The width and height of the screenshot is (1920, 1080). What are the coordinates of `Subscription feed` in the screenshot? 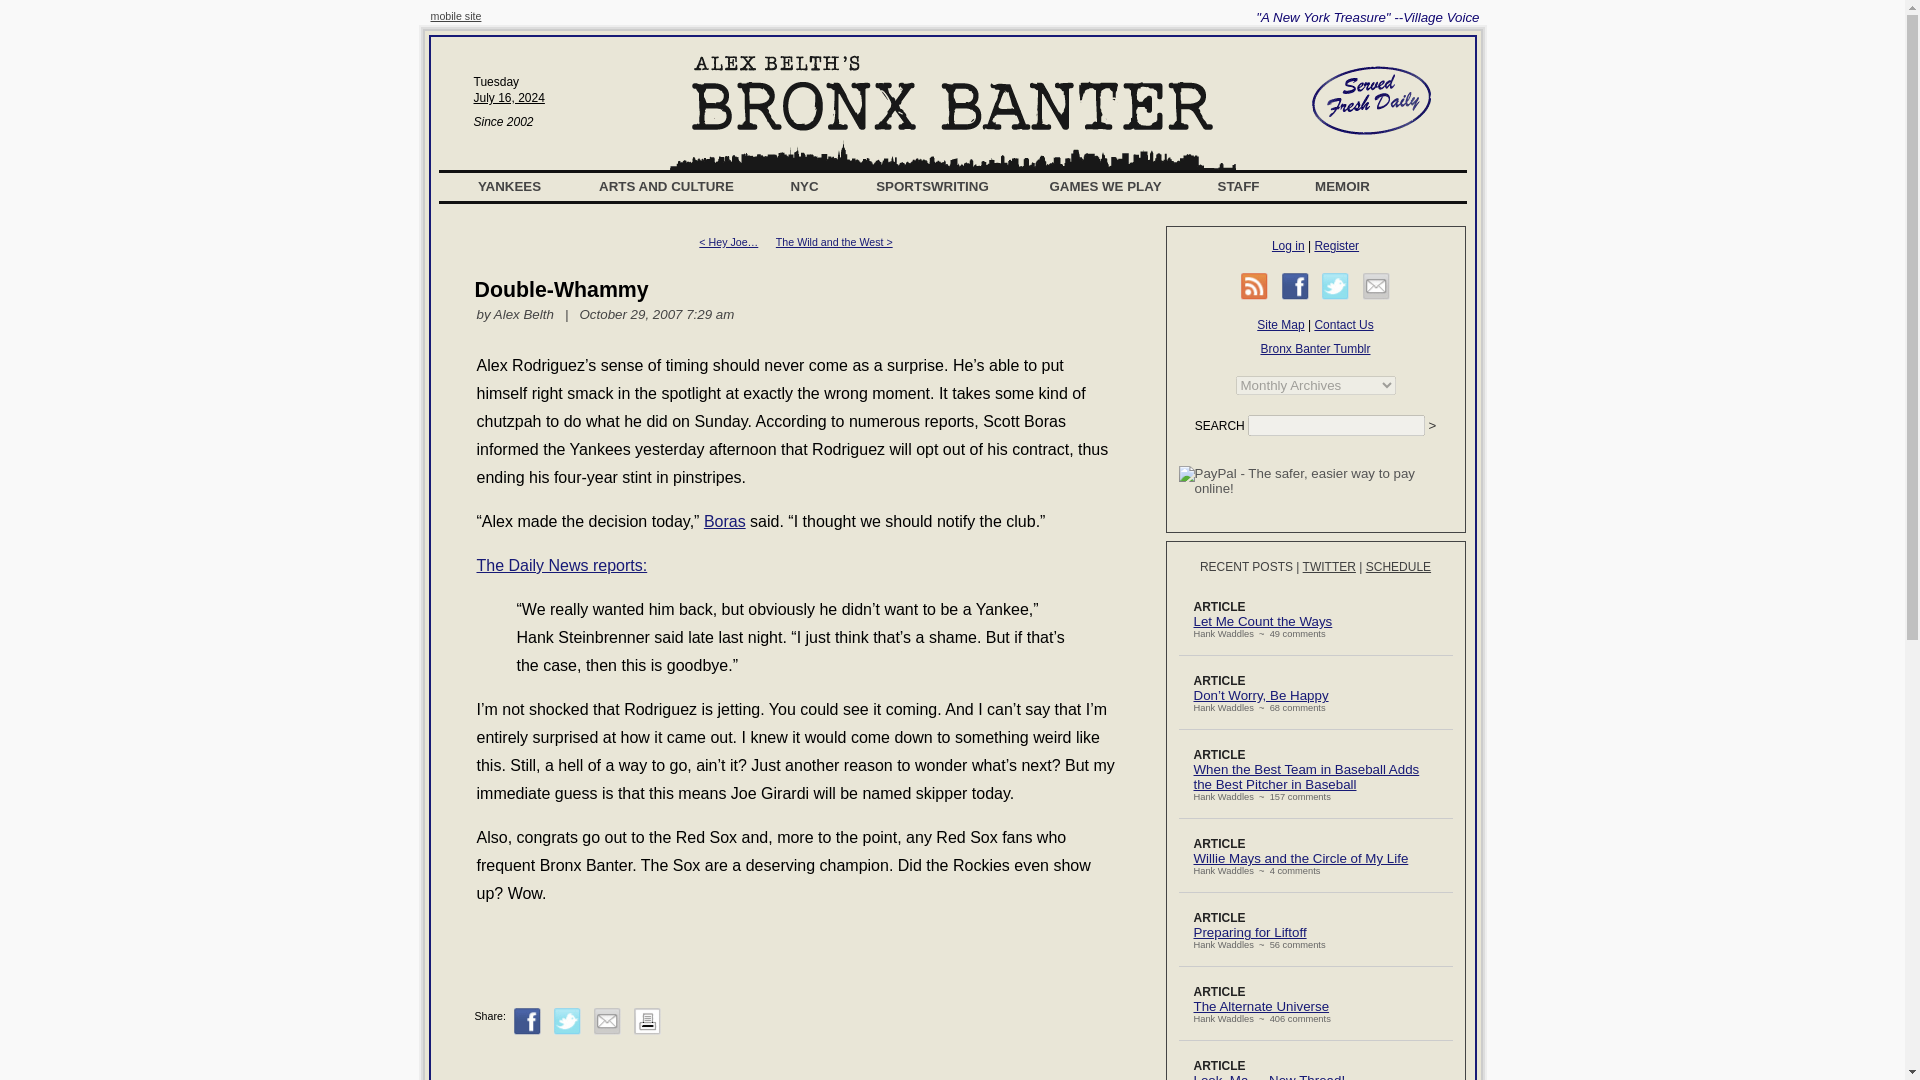 It's located at (1254, 286).